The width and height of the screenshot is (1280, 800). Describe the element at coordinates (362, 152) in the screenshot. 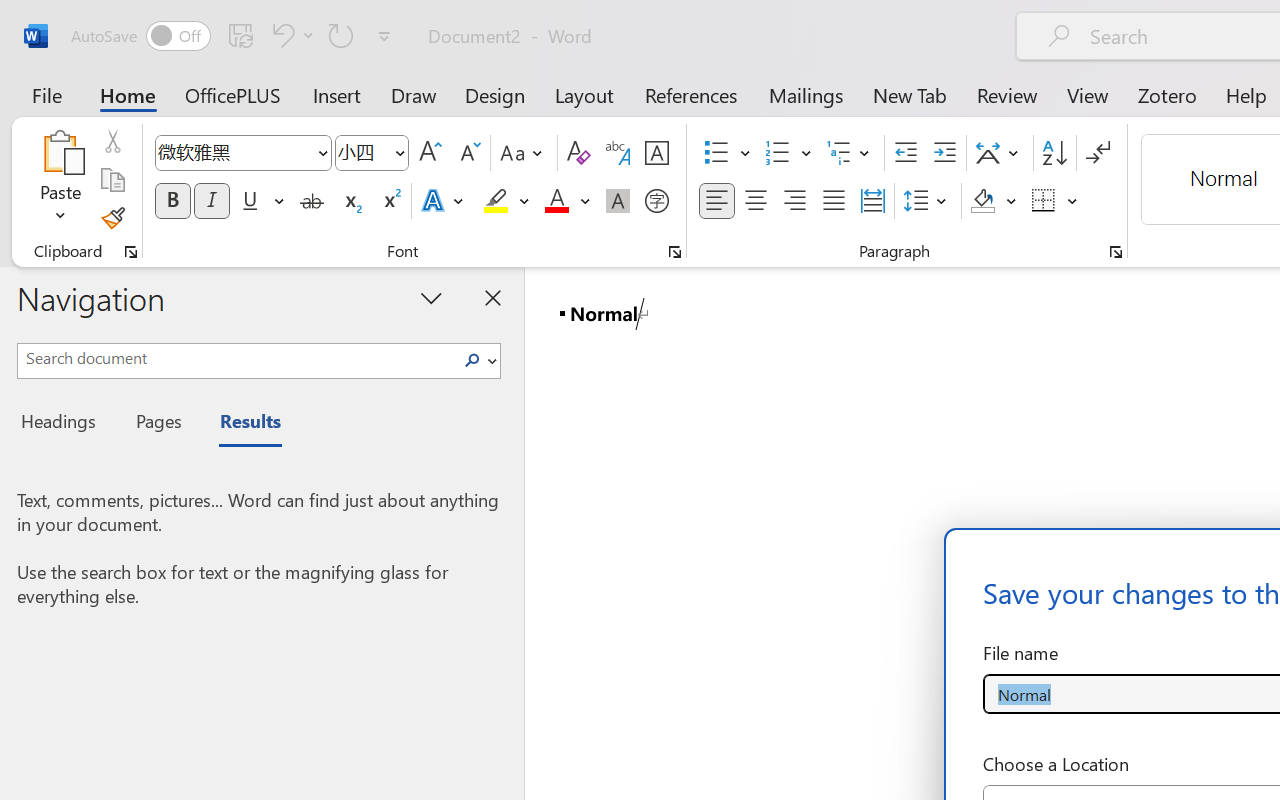

I see `Font Size` at that location.